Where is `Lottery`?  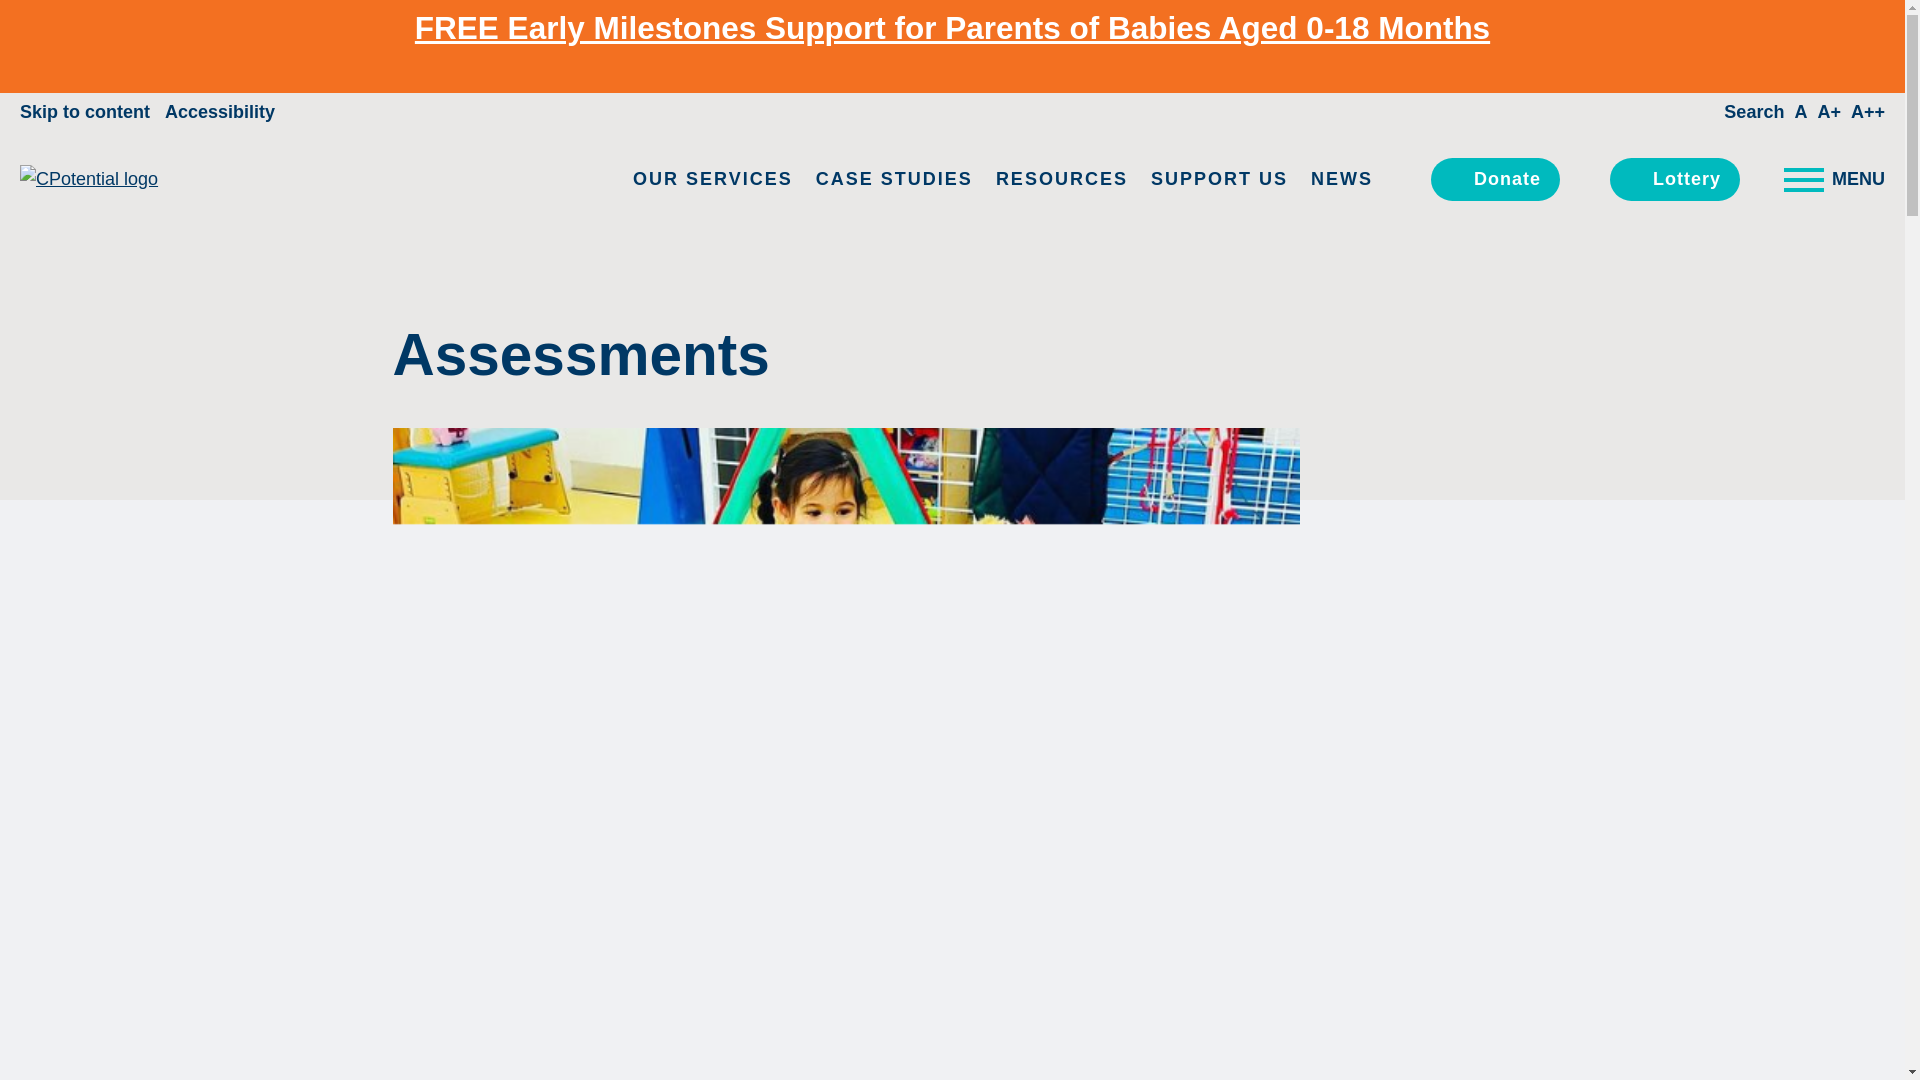 Lottery is located at coordinates (1674, 178).